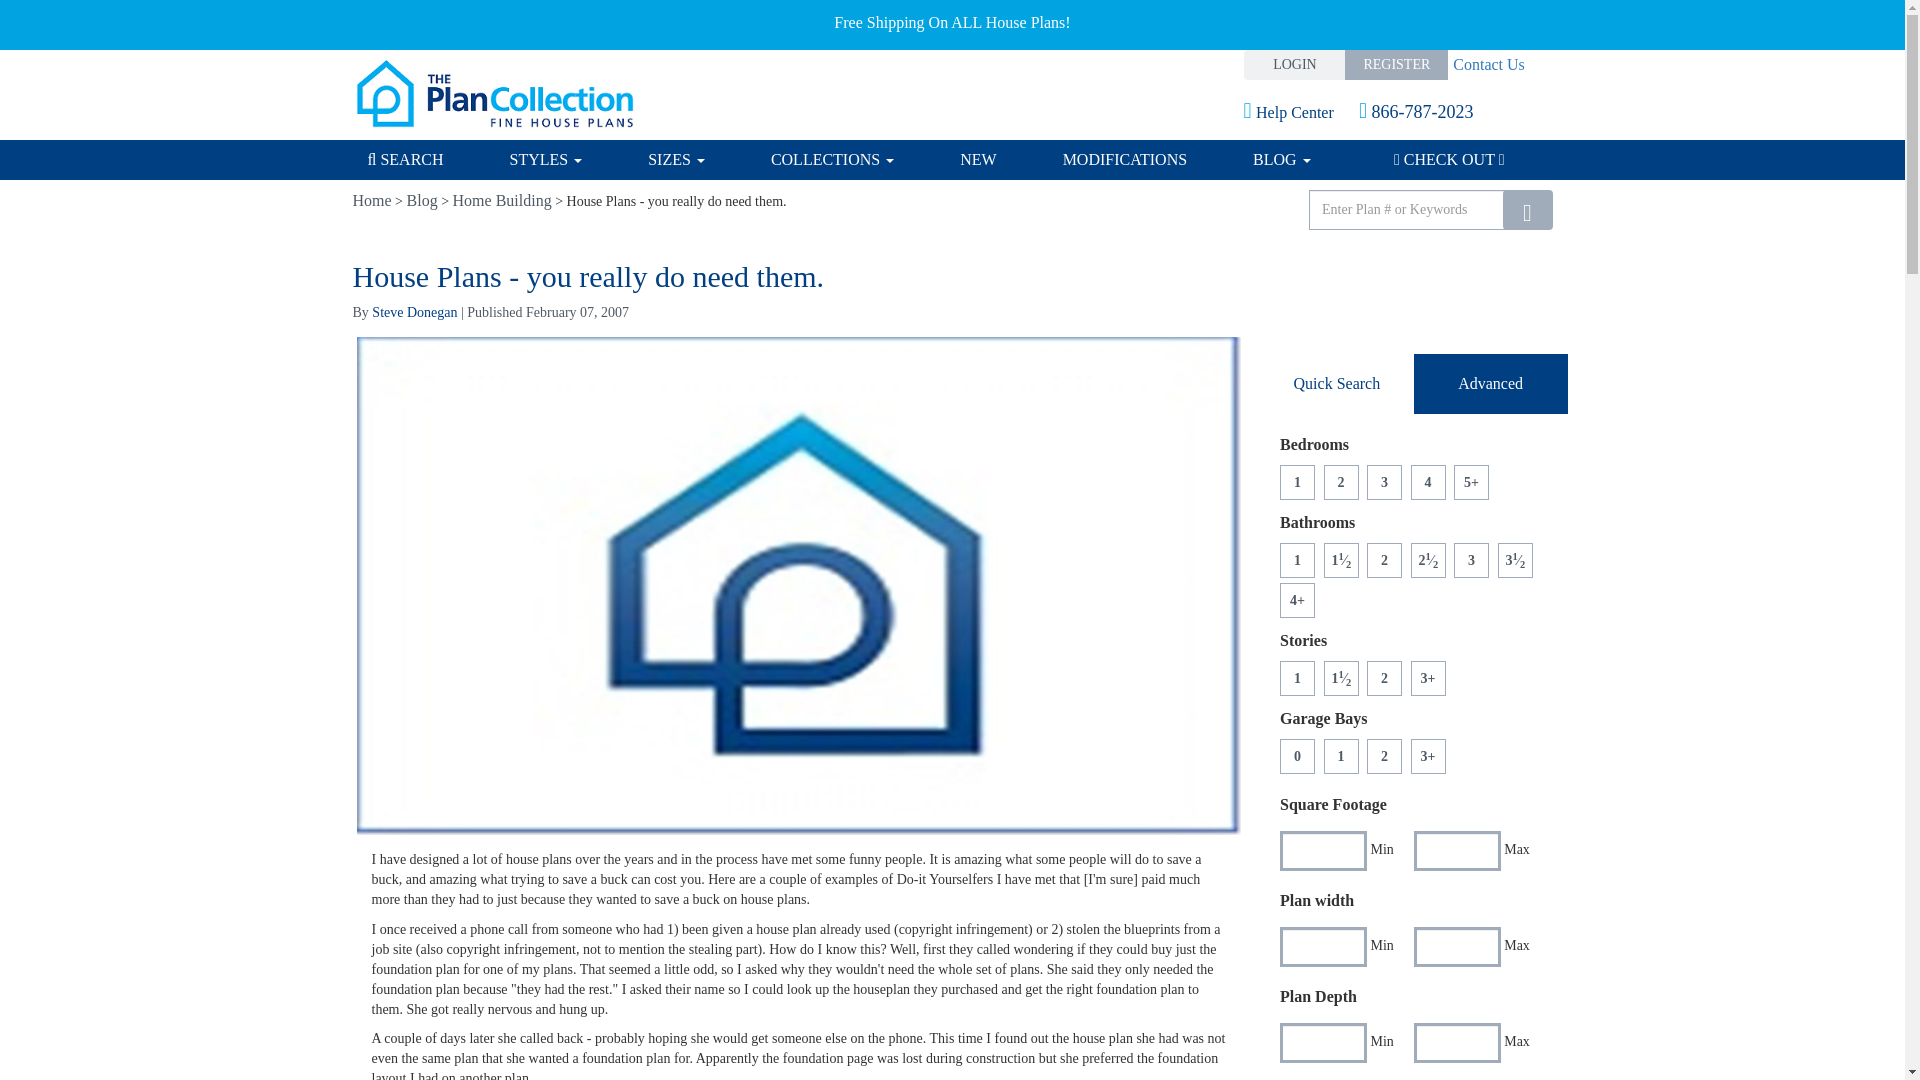  I want to click on Contact Us, so click(1486, 64).